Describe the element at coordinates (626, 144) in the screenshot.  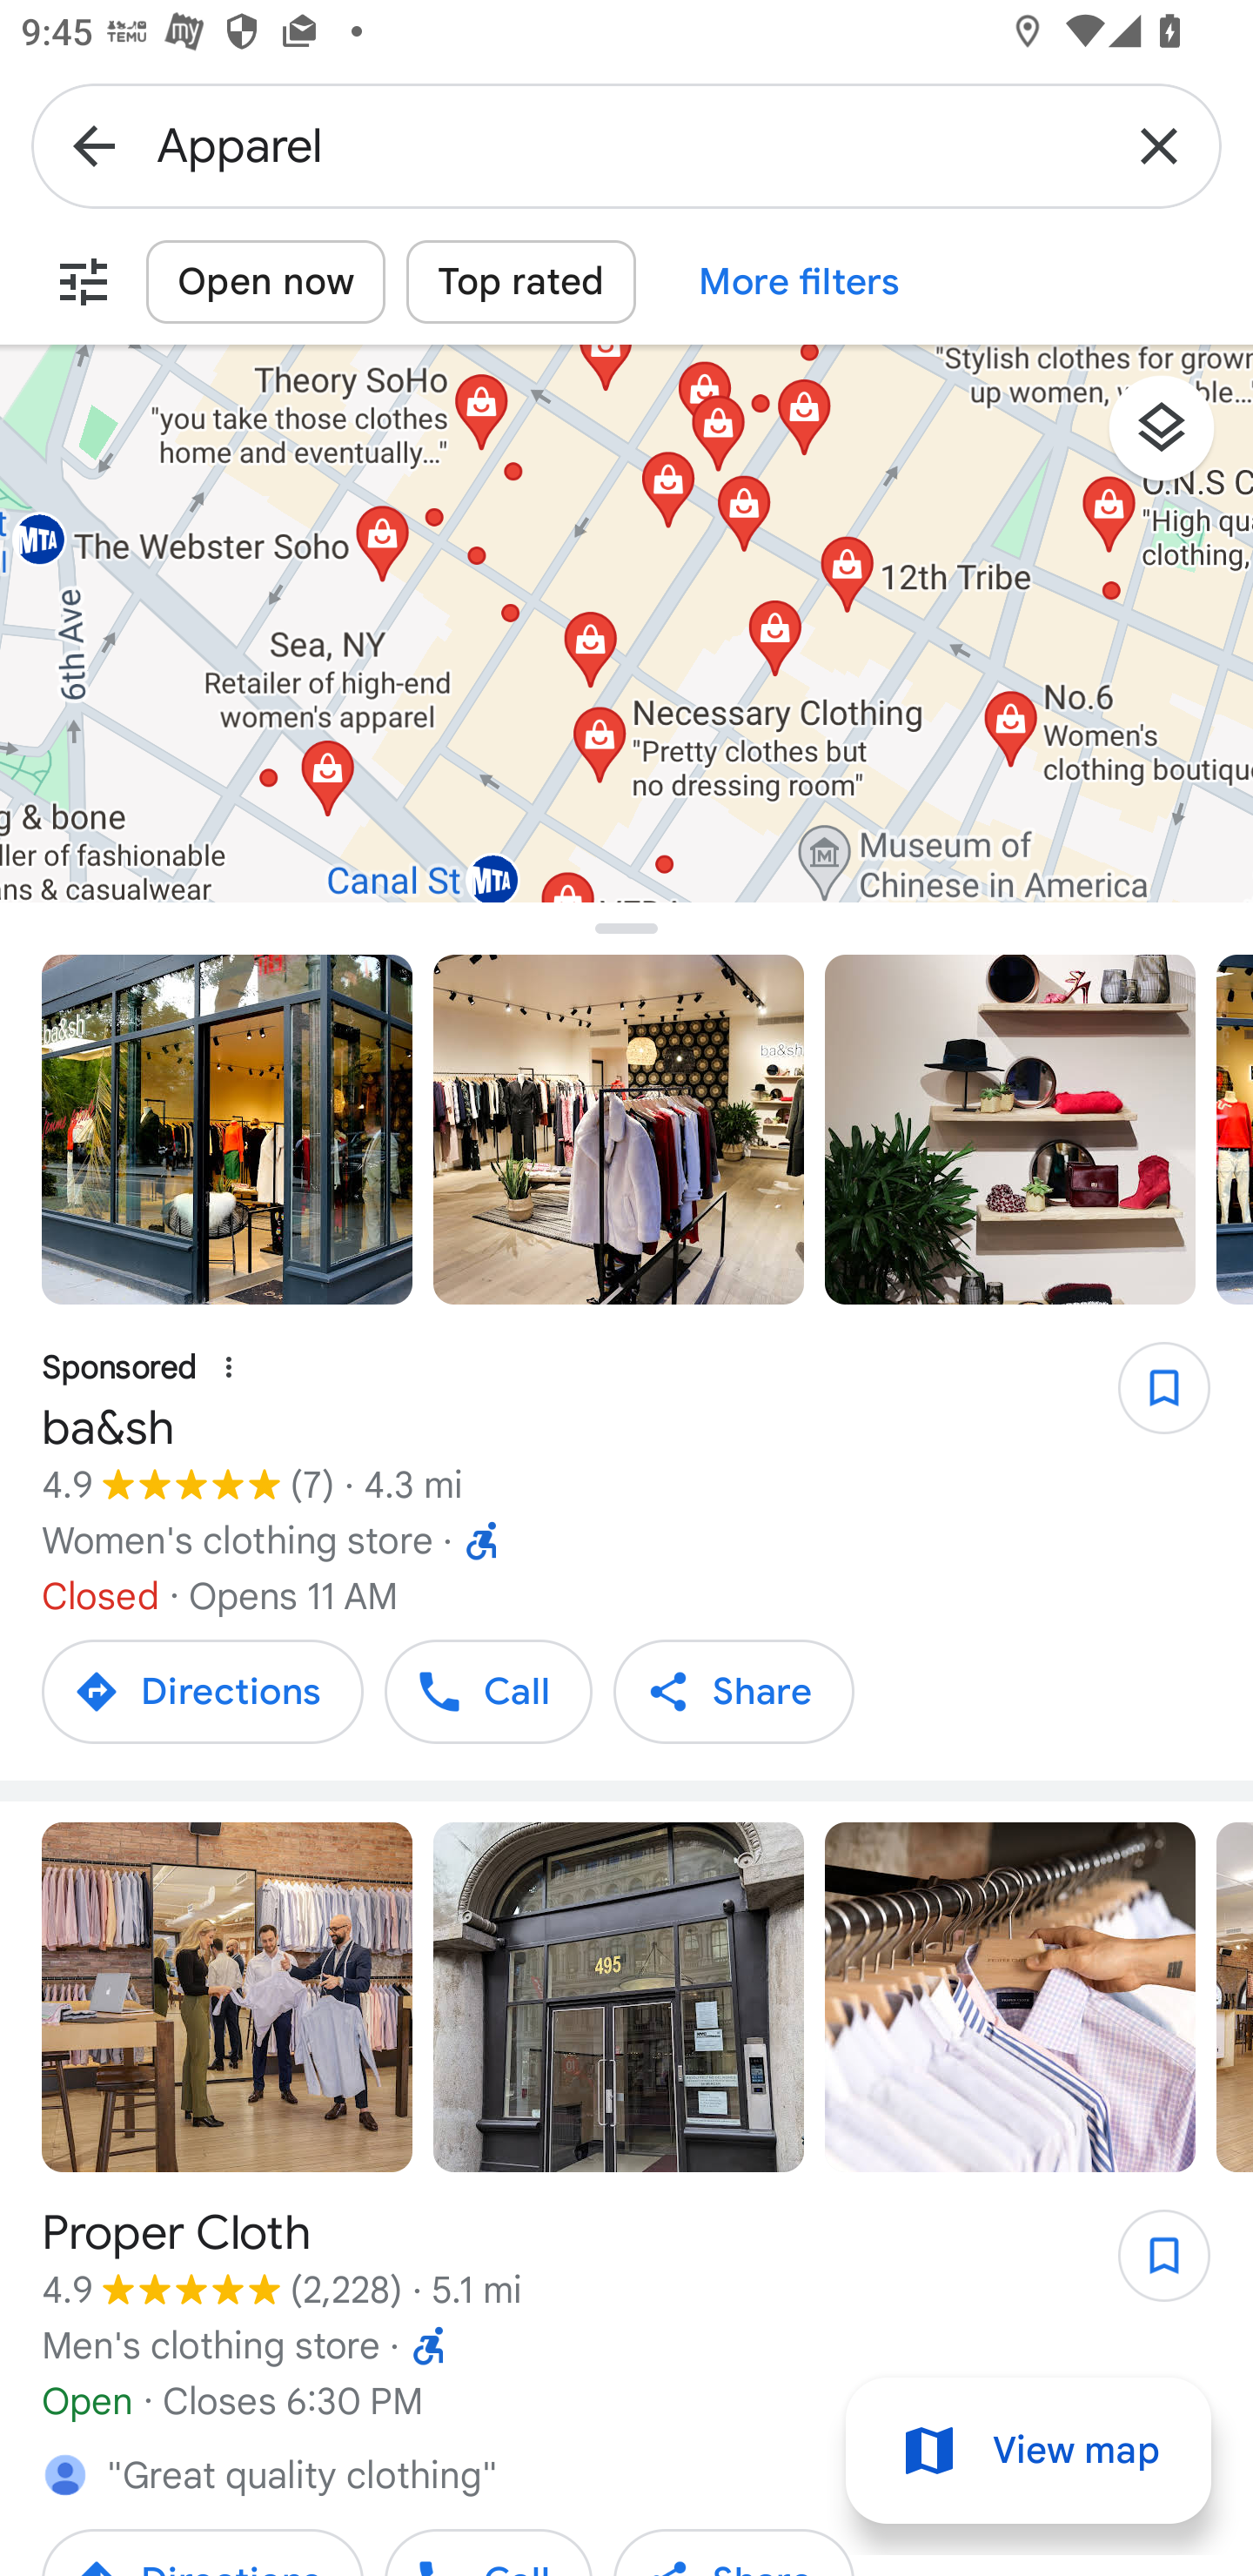
I see `Apparel` at that location.